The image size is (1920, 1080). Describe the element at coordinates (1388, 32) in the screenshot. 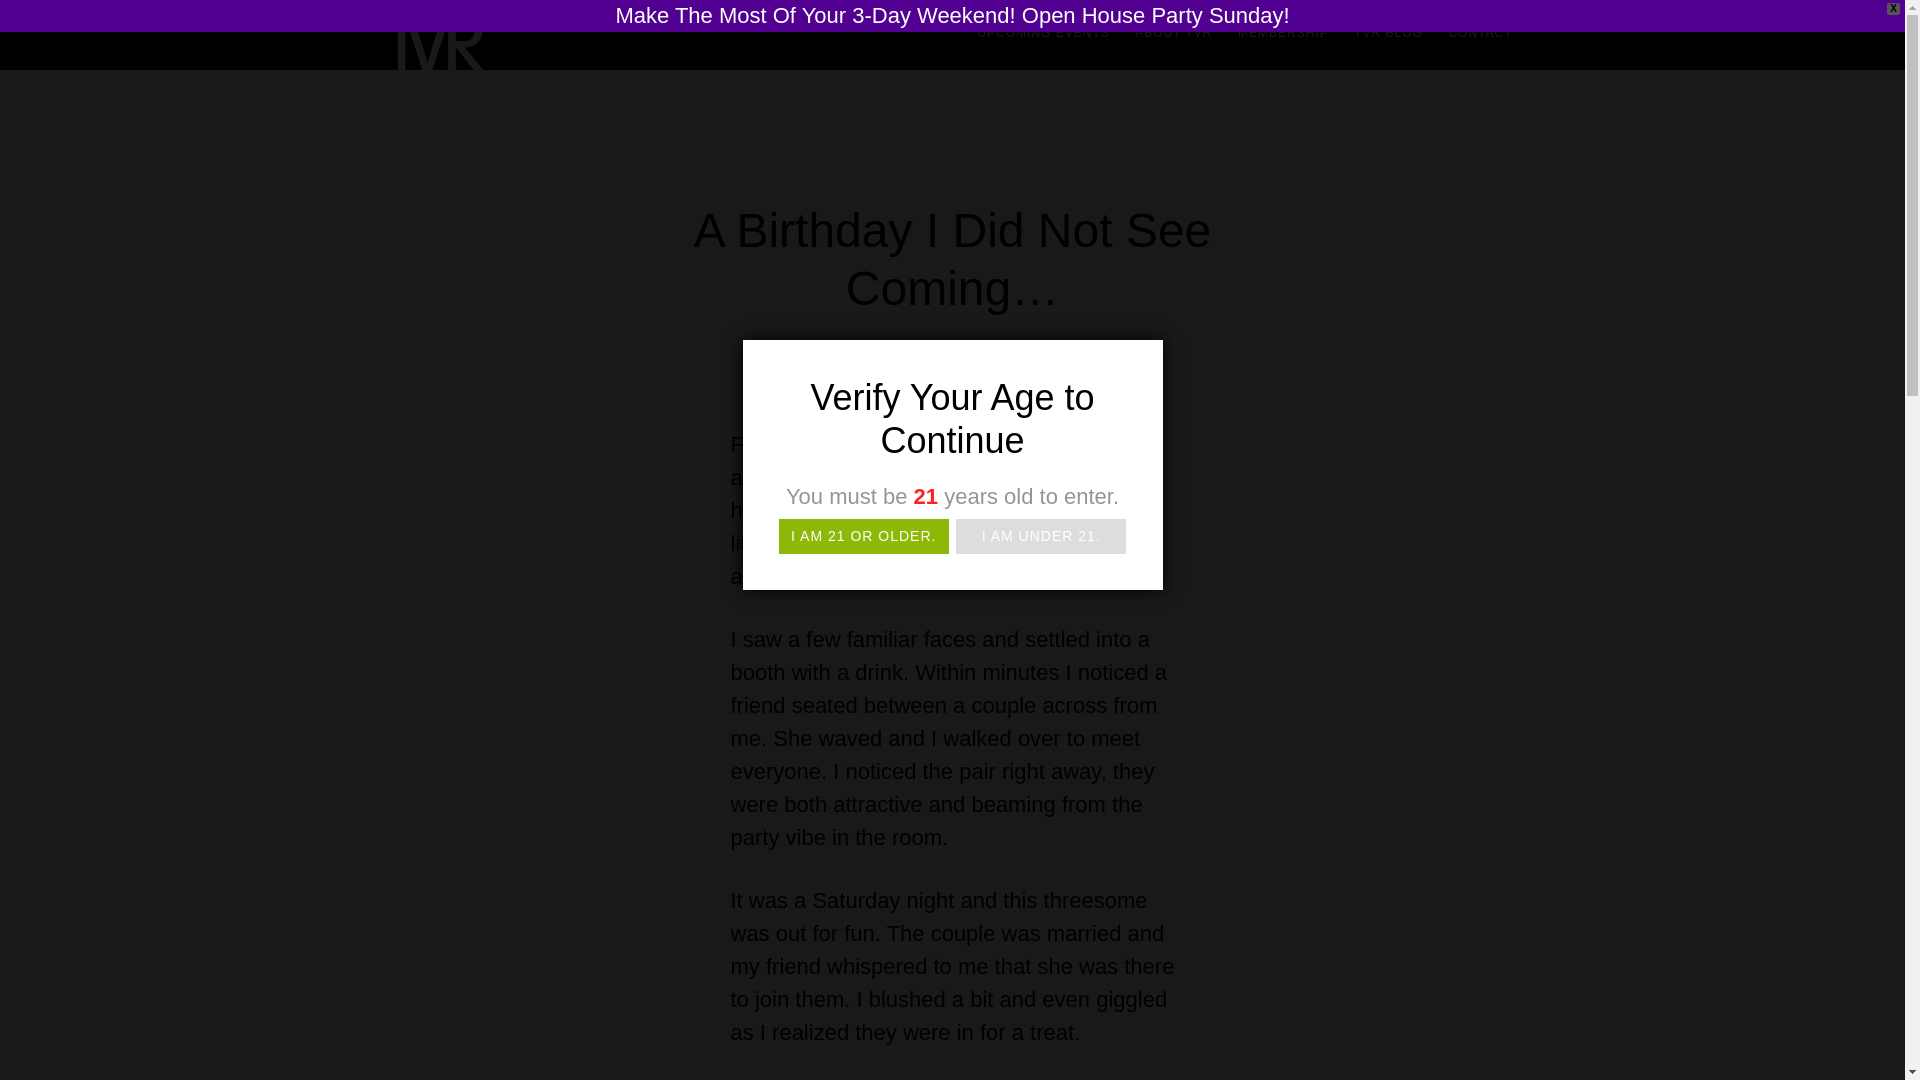

I see `TVR BLOG` at that location.